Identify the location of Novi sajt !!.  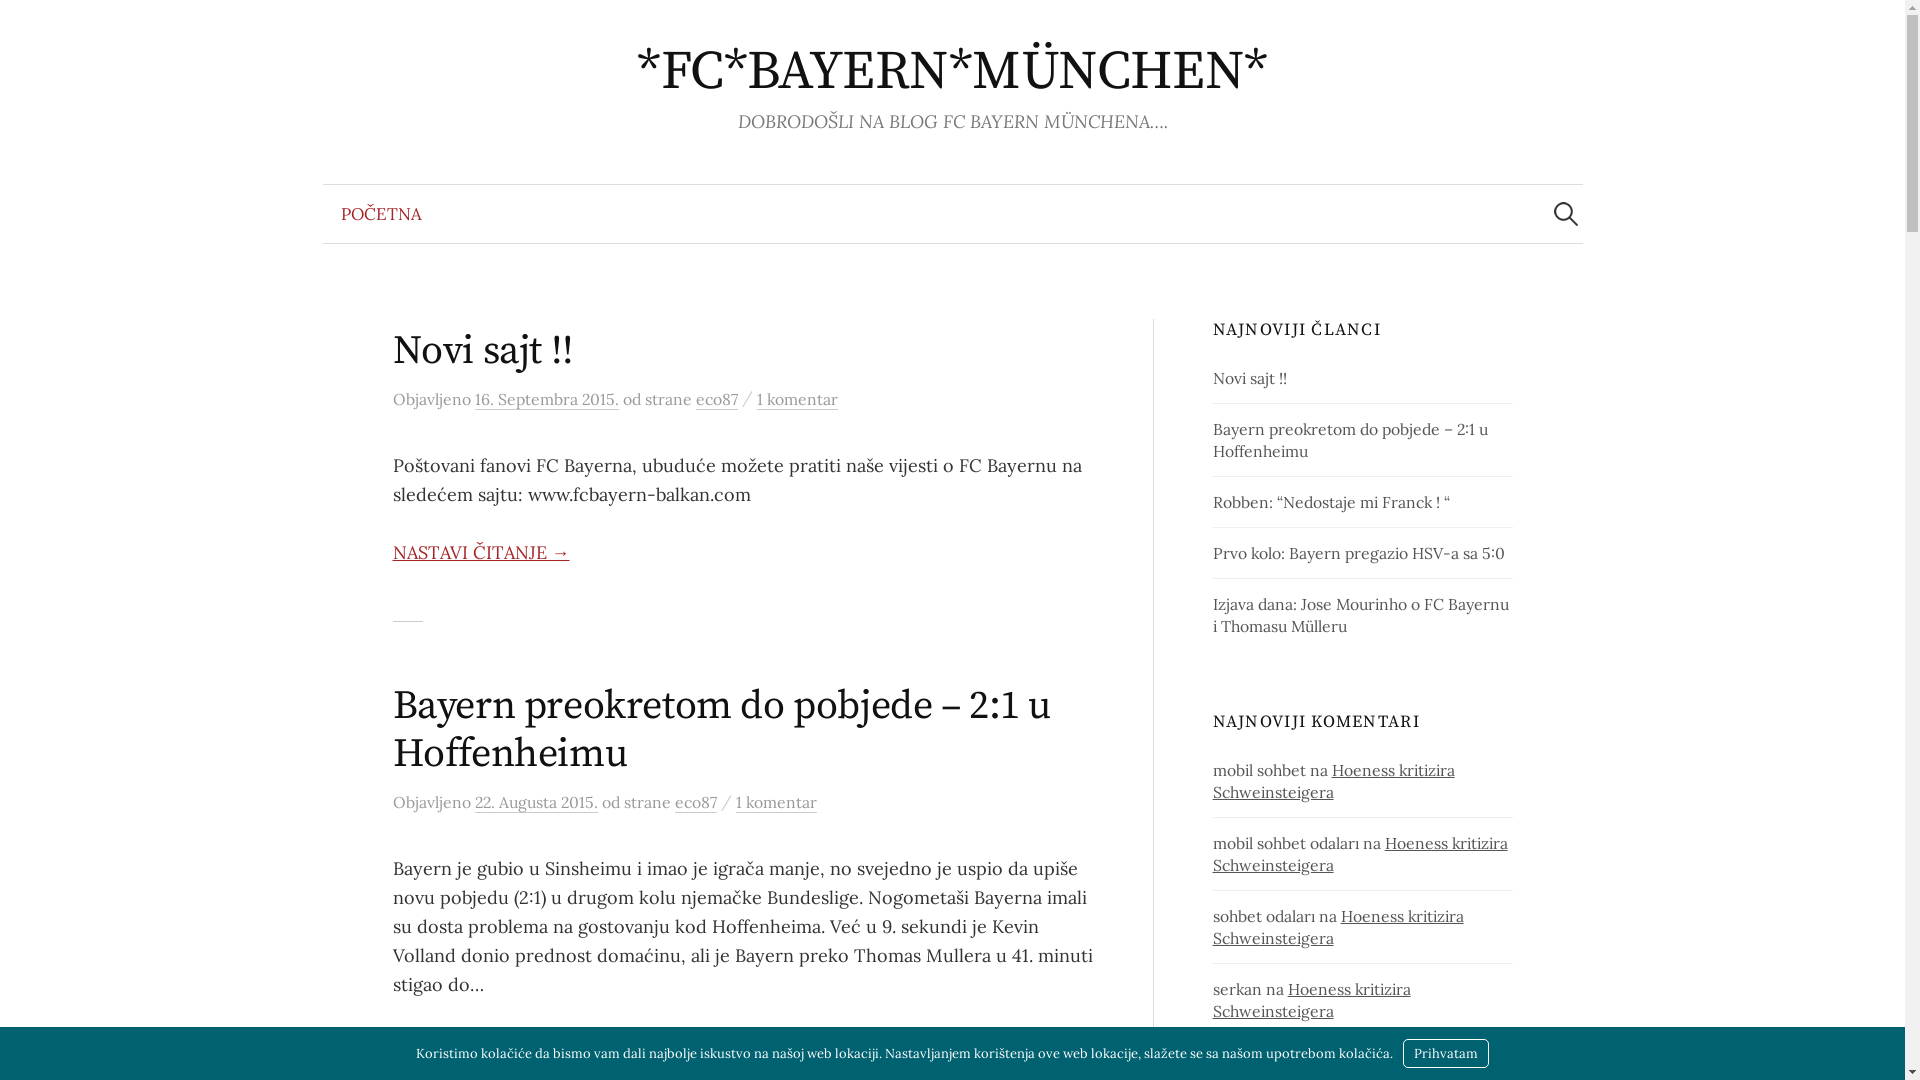
(482, 351).